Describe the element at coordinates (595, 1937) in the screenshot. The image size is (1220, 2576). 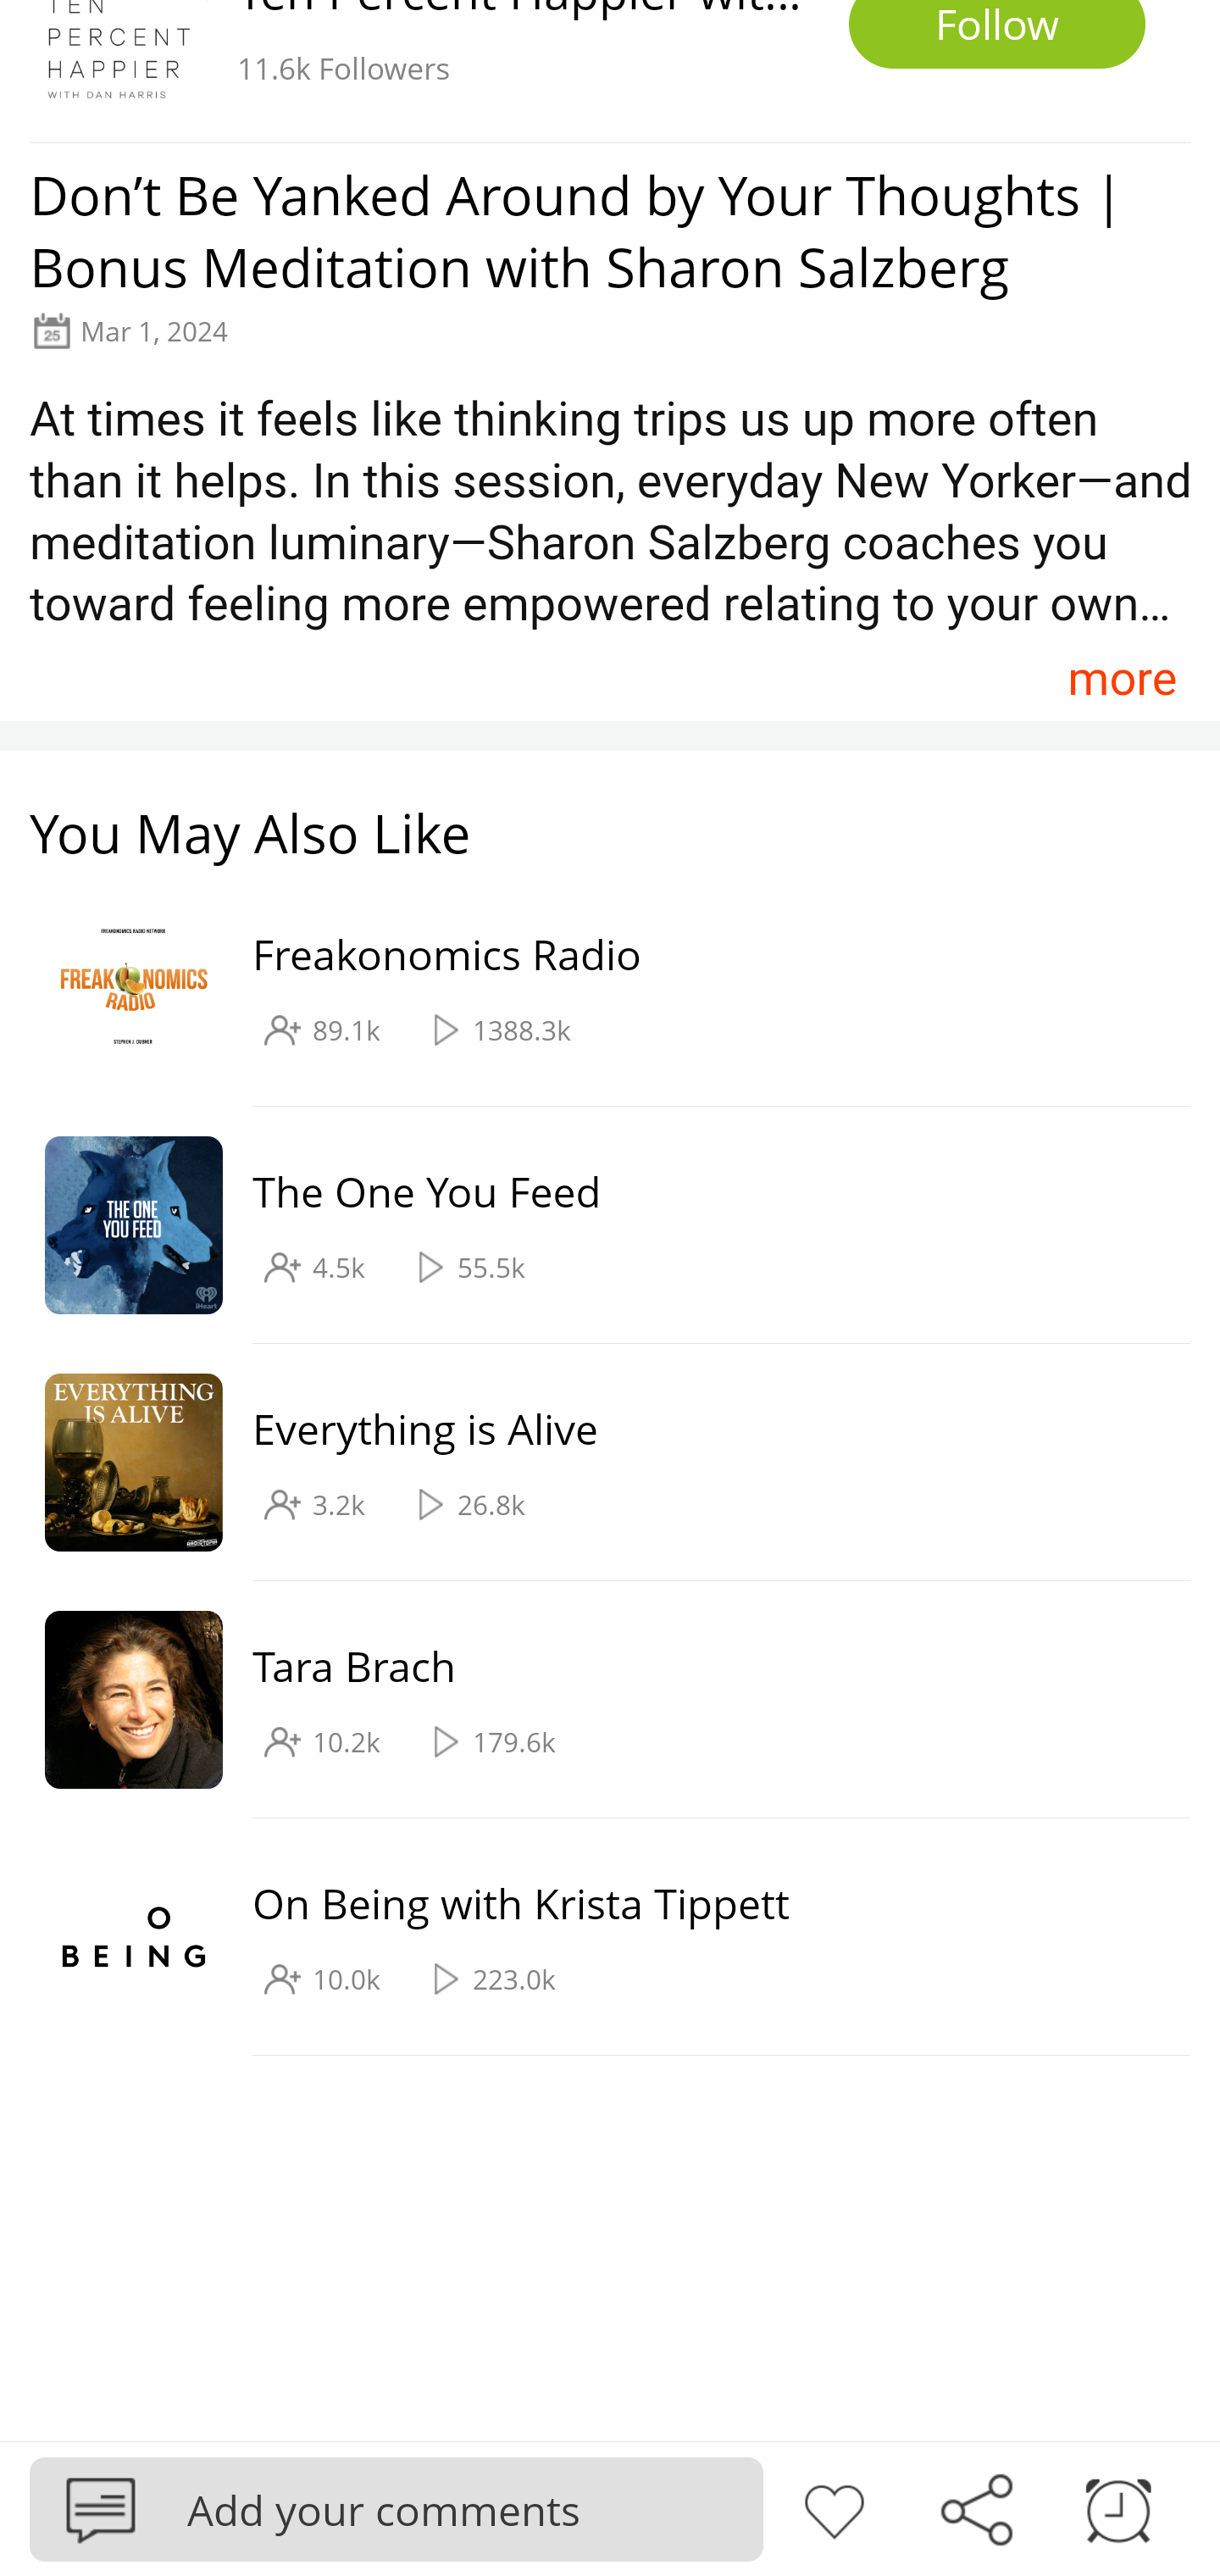
I see `On Being with Krista Tippett 10.0k 223.0k` at that location.